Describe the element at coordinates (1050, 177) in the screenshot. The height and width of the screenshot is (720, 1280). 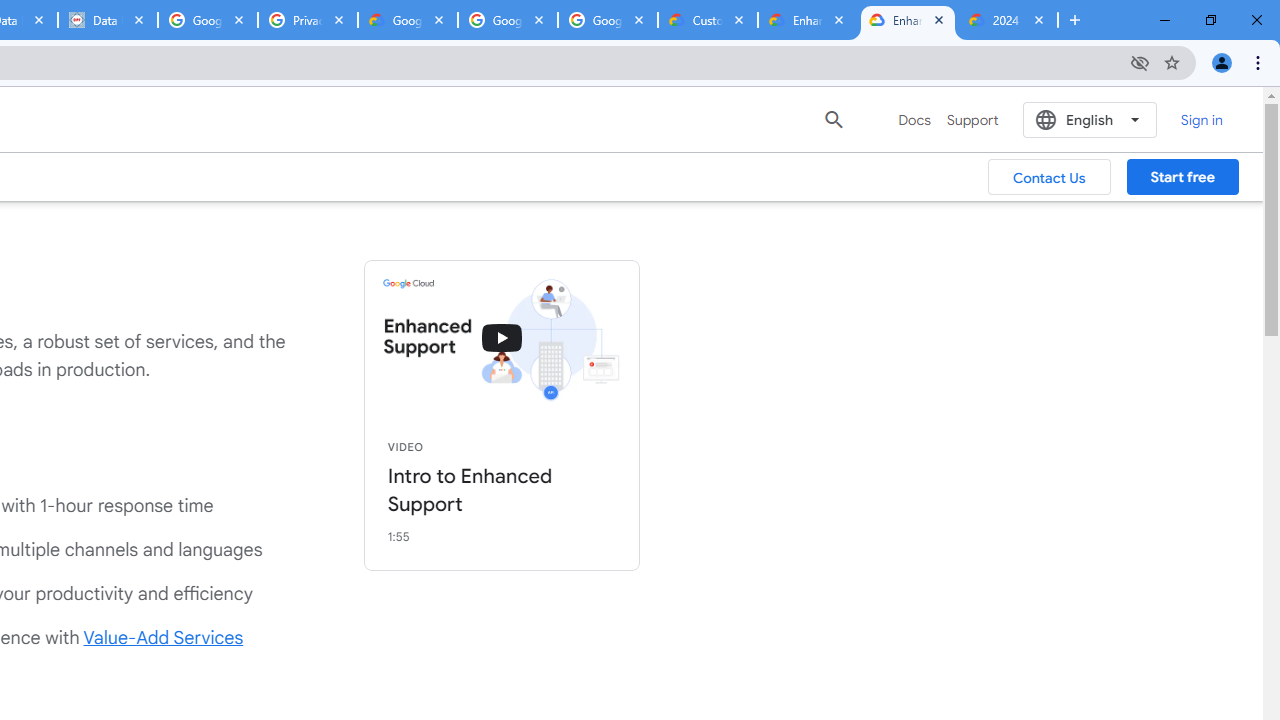
I see `Contact Us` at that location.